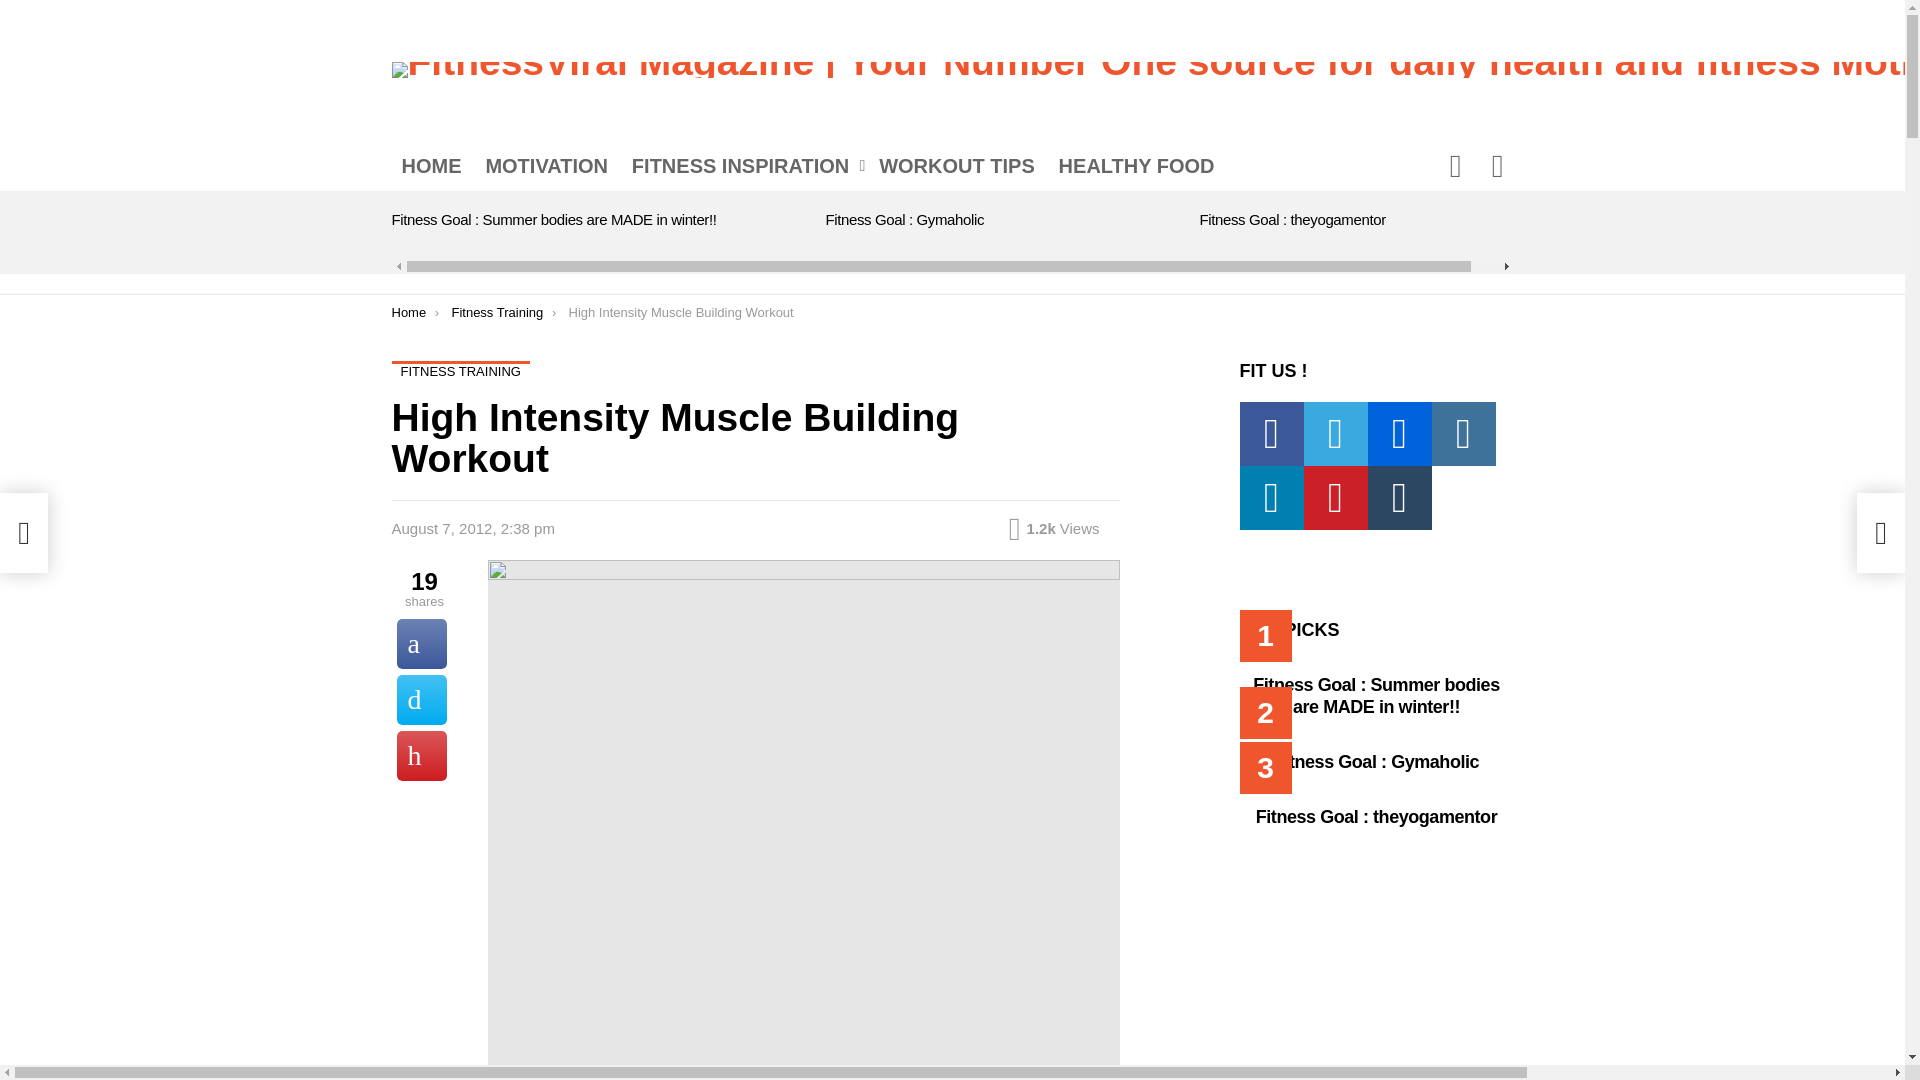  Describe the element at coordinates (546, 166) in the screenshot. I see `MOTIVATION` at that location.